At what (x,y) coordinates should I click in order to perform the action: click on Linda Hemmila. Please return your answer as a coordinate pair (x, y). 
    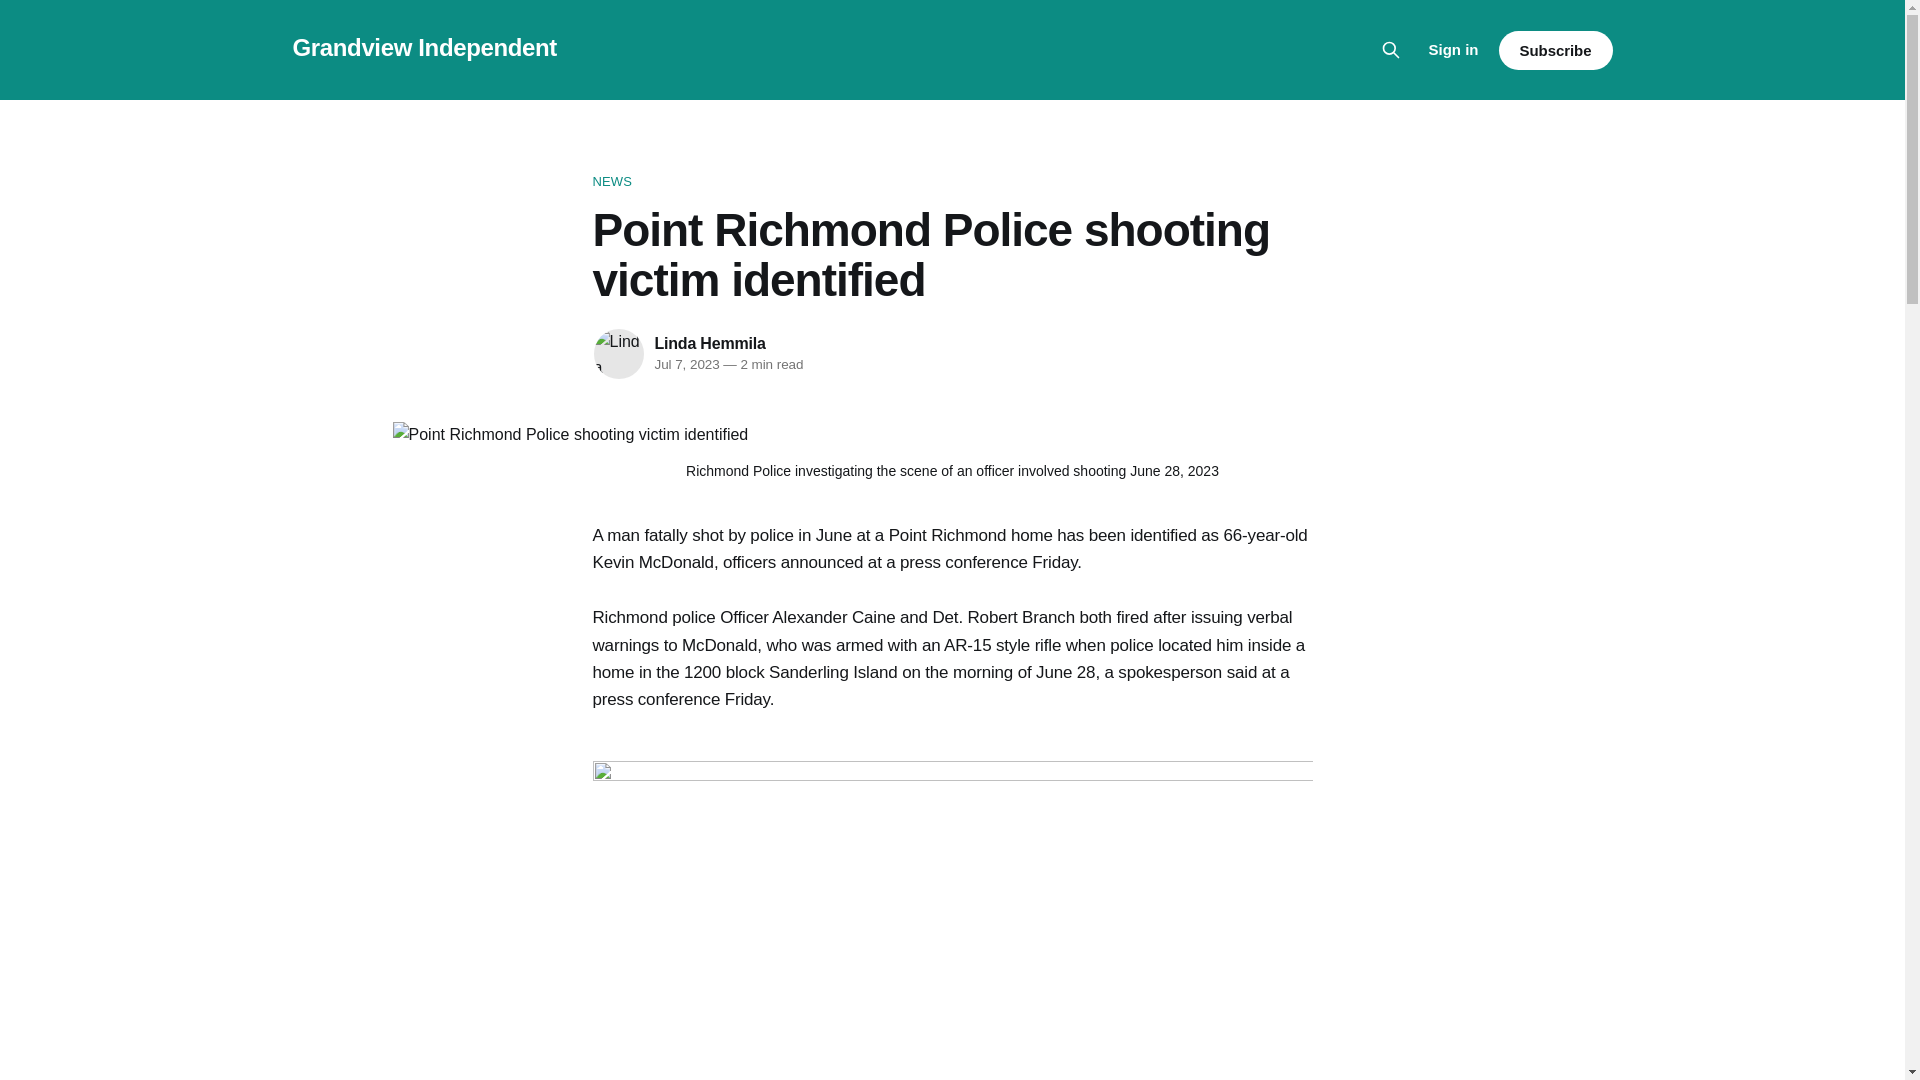
    Looking at the image, I should click on (709, 343).